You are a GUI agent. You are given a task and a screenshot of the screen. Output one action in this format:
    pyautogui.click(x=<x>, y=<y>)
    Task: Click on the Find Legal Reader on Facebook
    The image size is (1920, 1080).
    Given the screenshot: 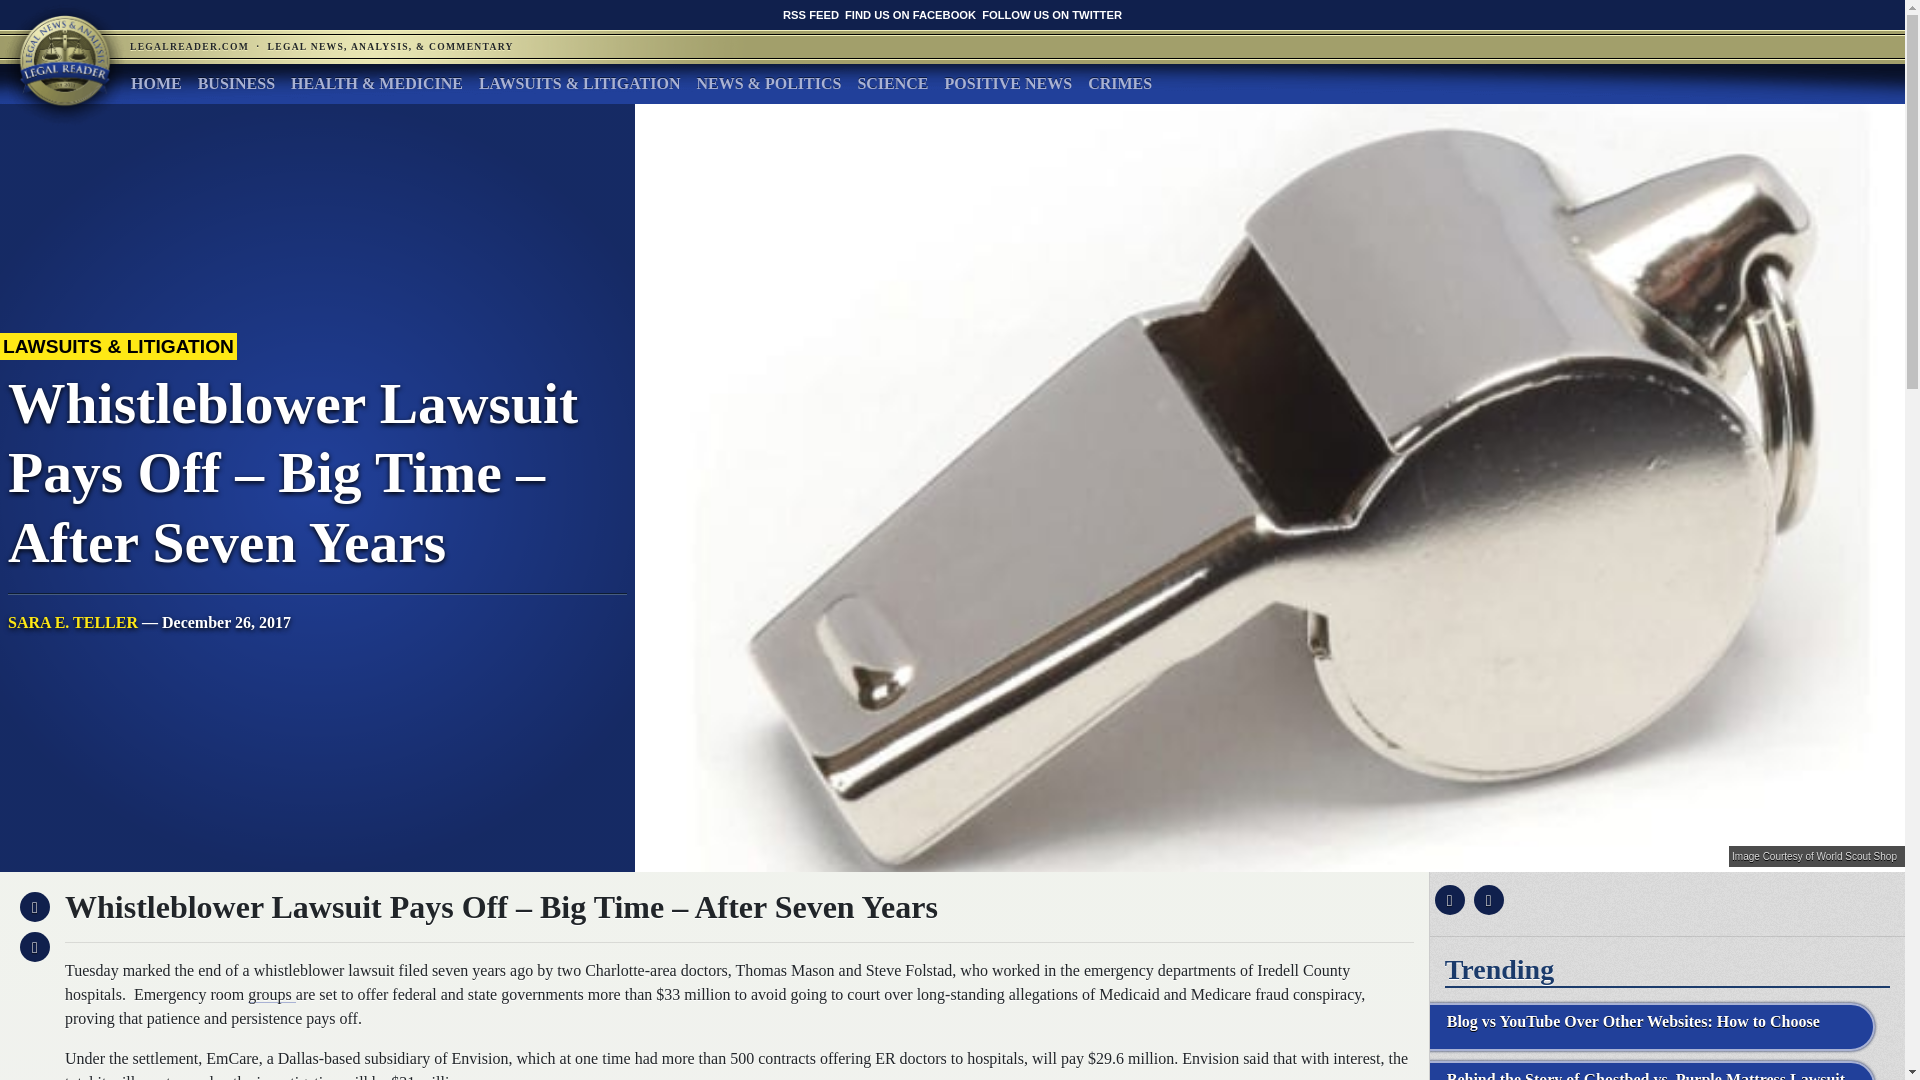 What is the action you would take?
    pyautogui.click(x=910, y=14)
    